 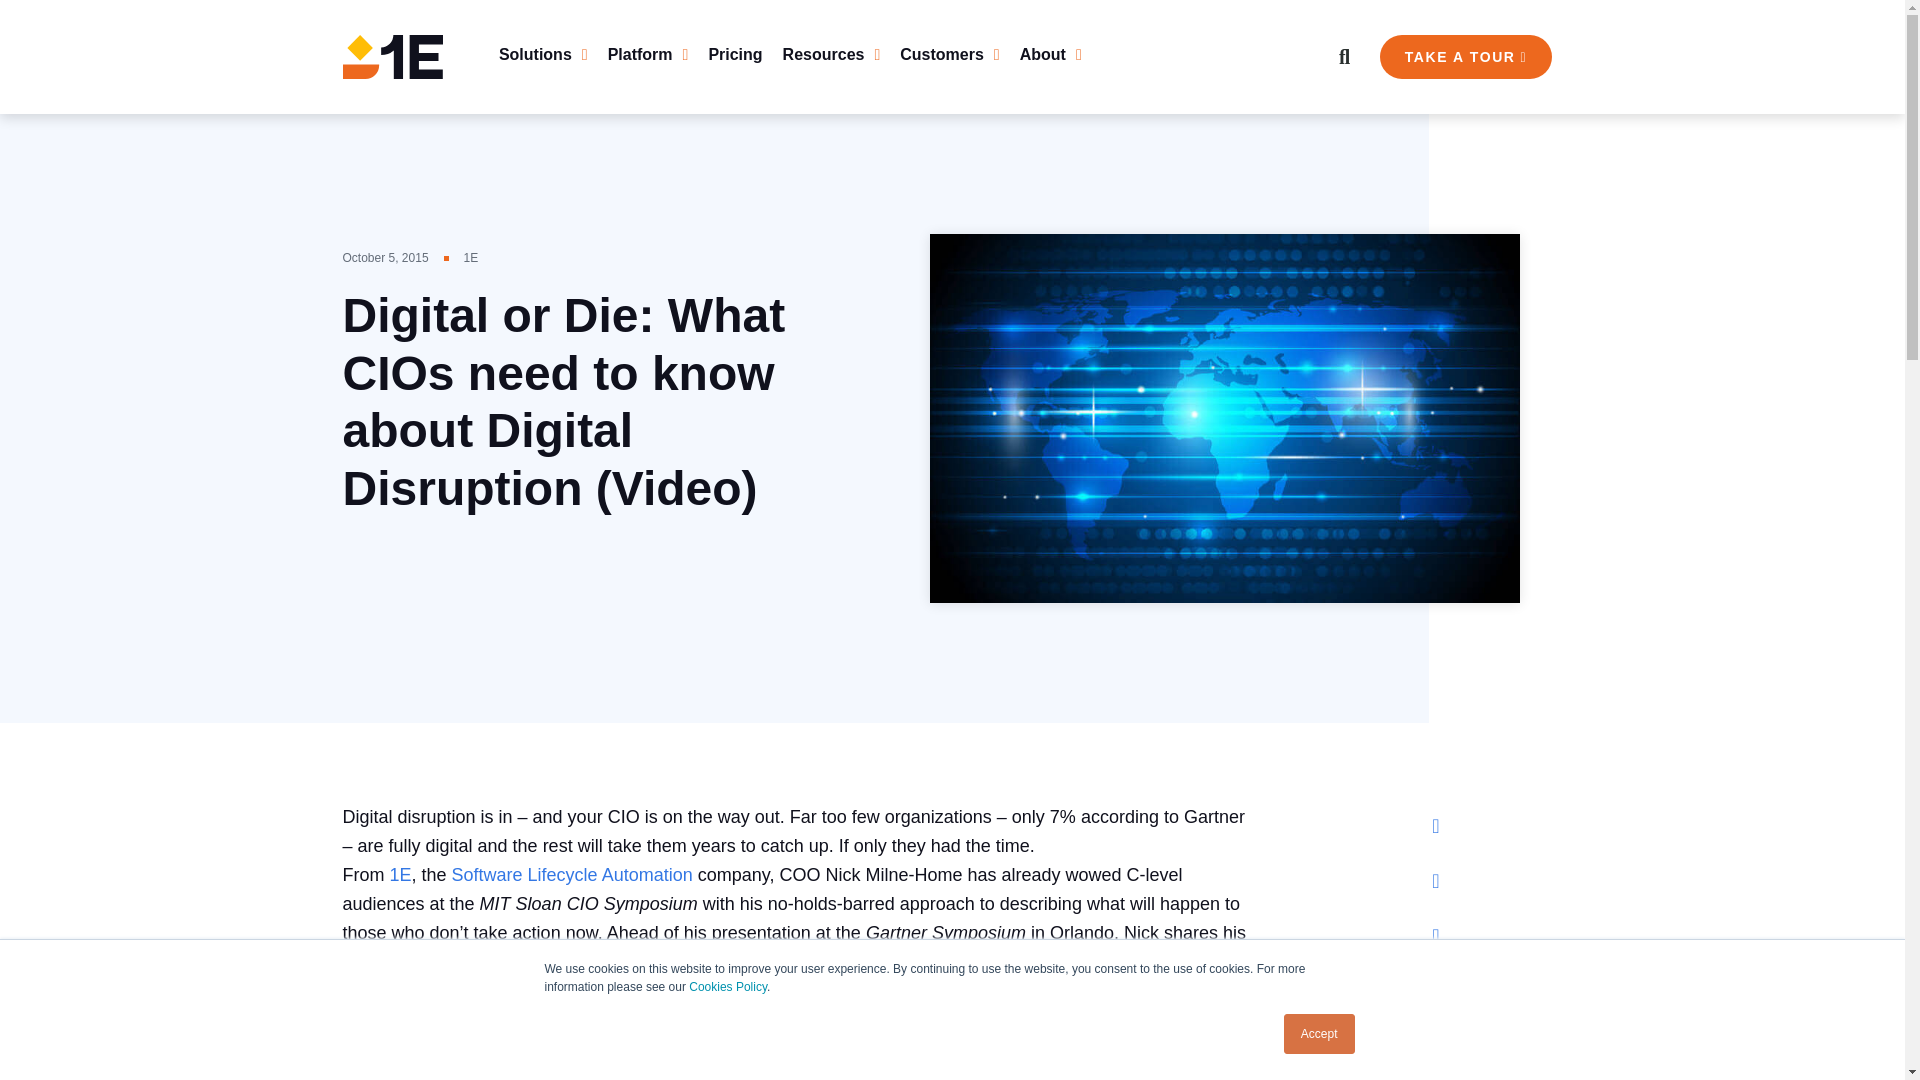 What do you see at coordinates (391, 56) in the screenshot?
I see `1E Logo` at bounding box center [391, 56].